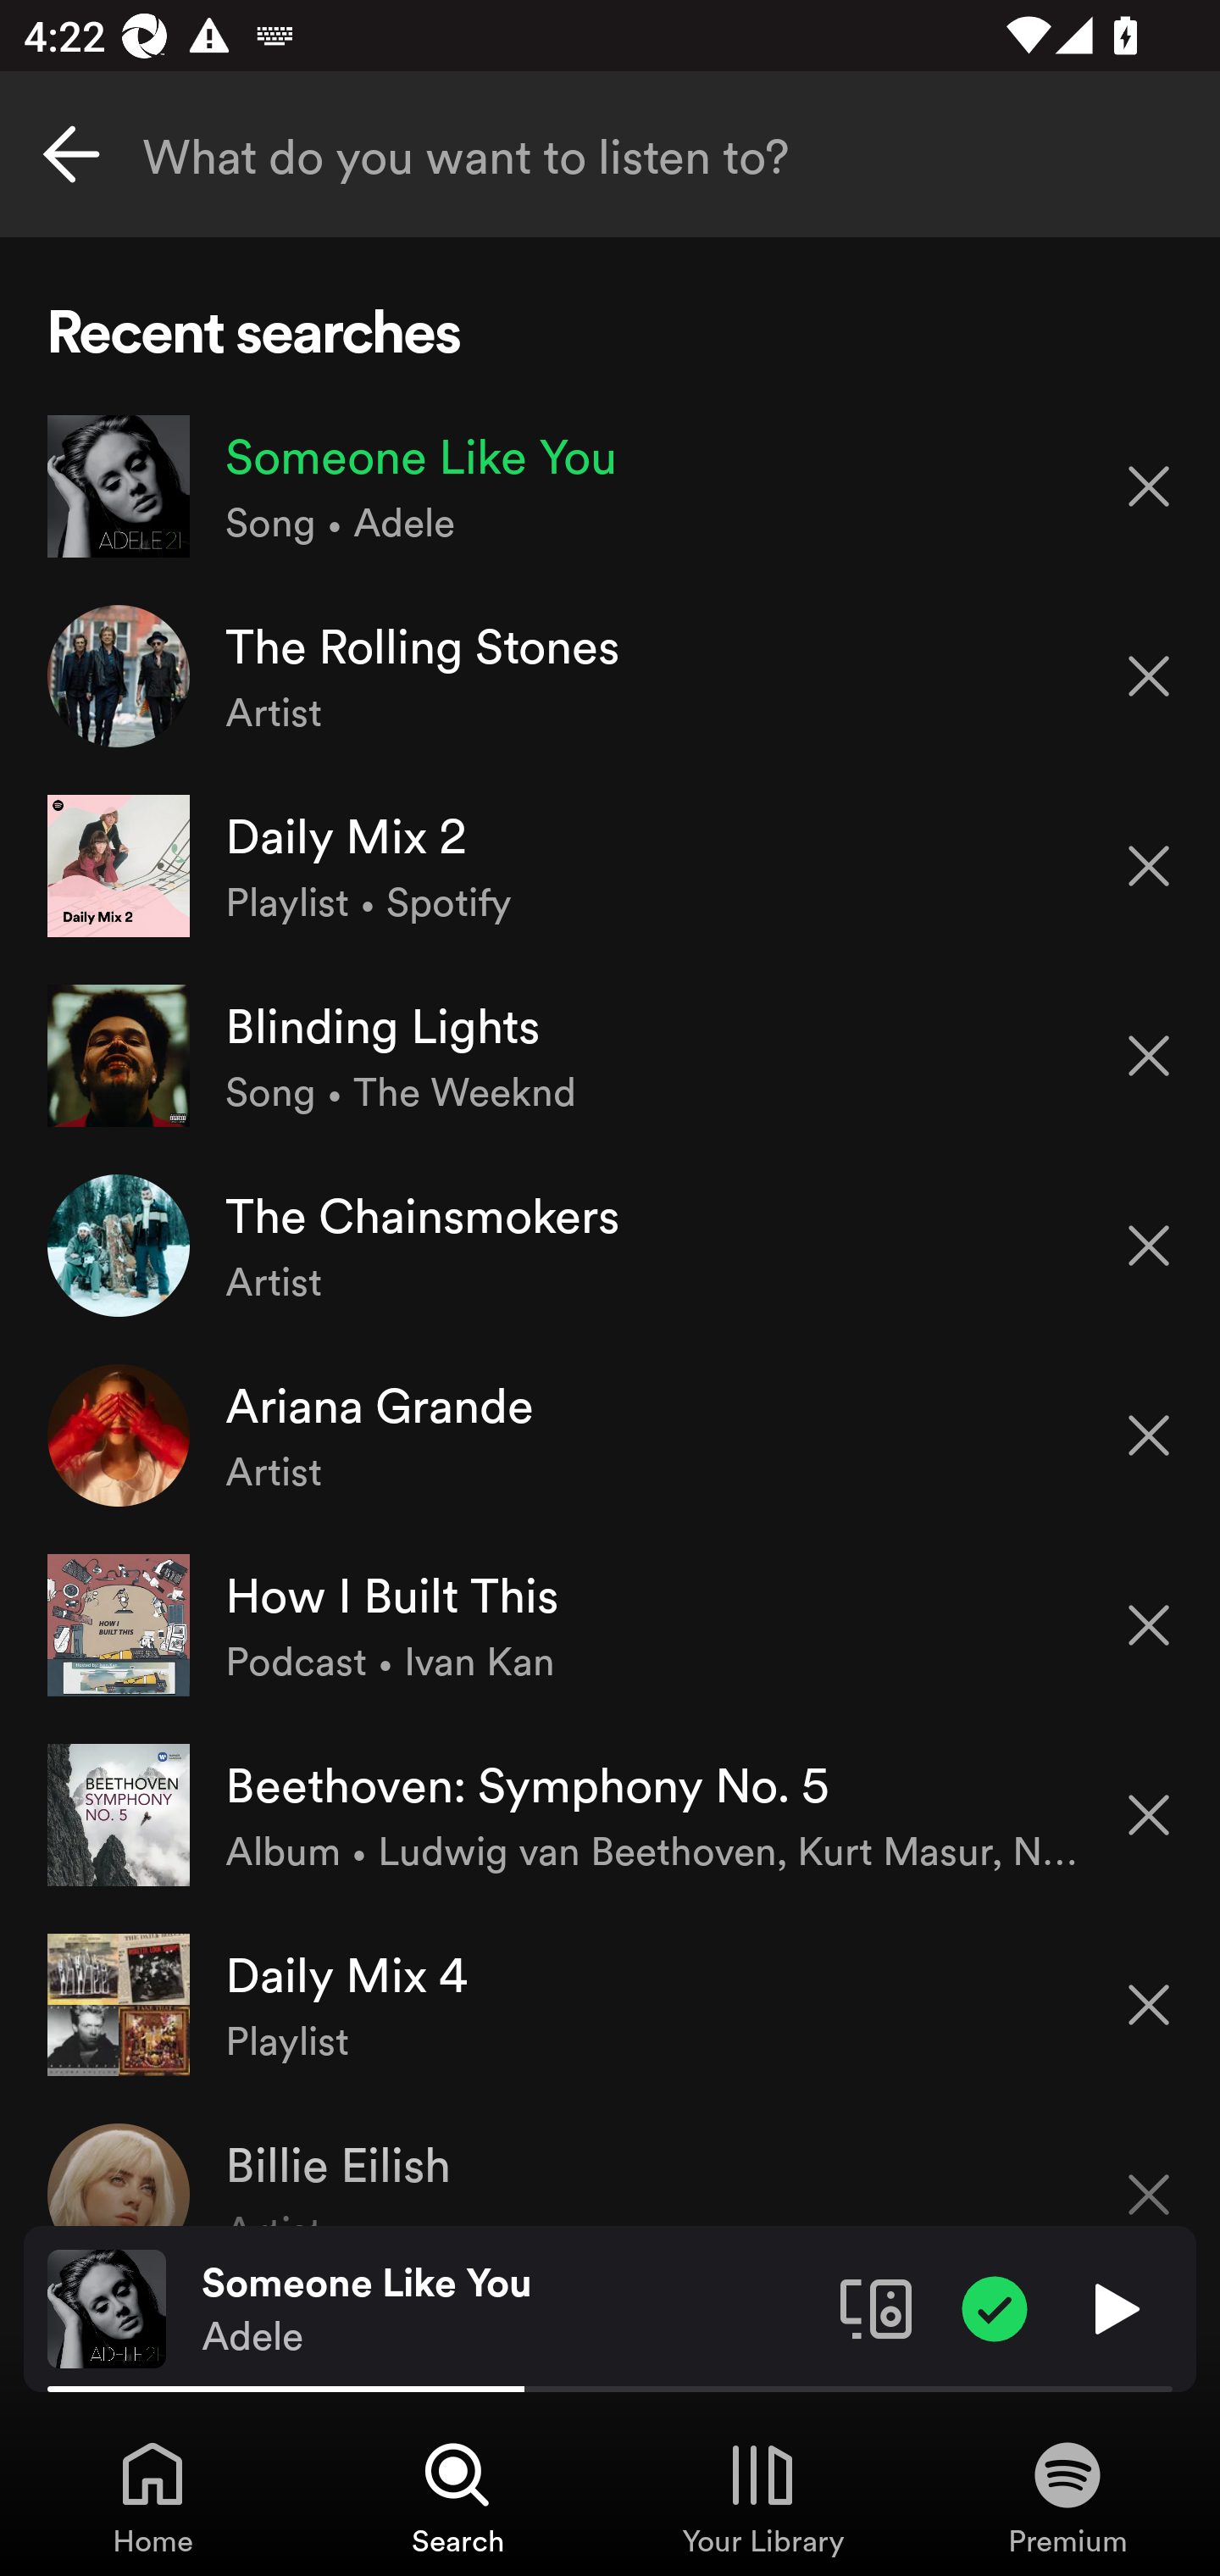  I want to click on Item added, so click(995, 2307).